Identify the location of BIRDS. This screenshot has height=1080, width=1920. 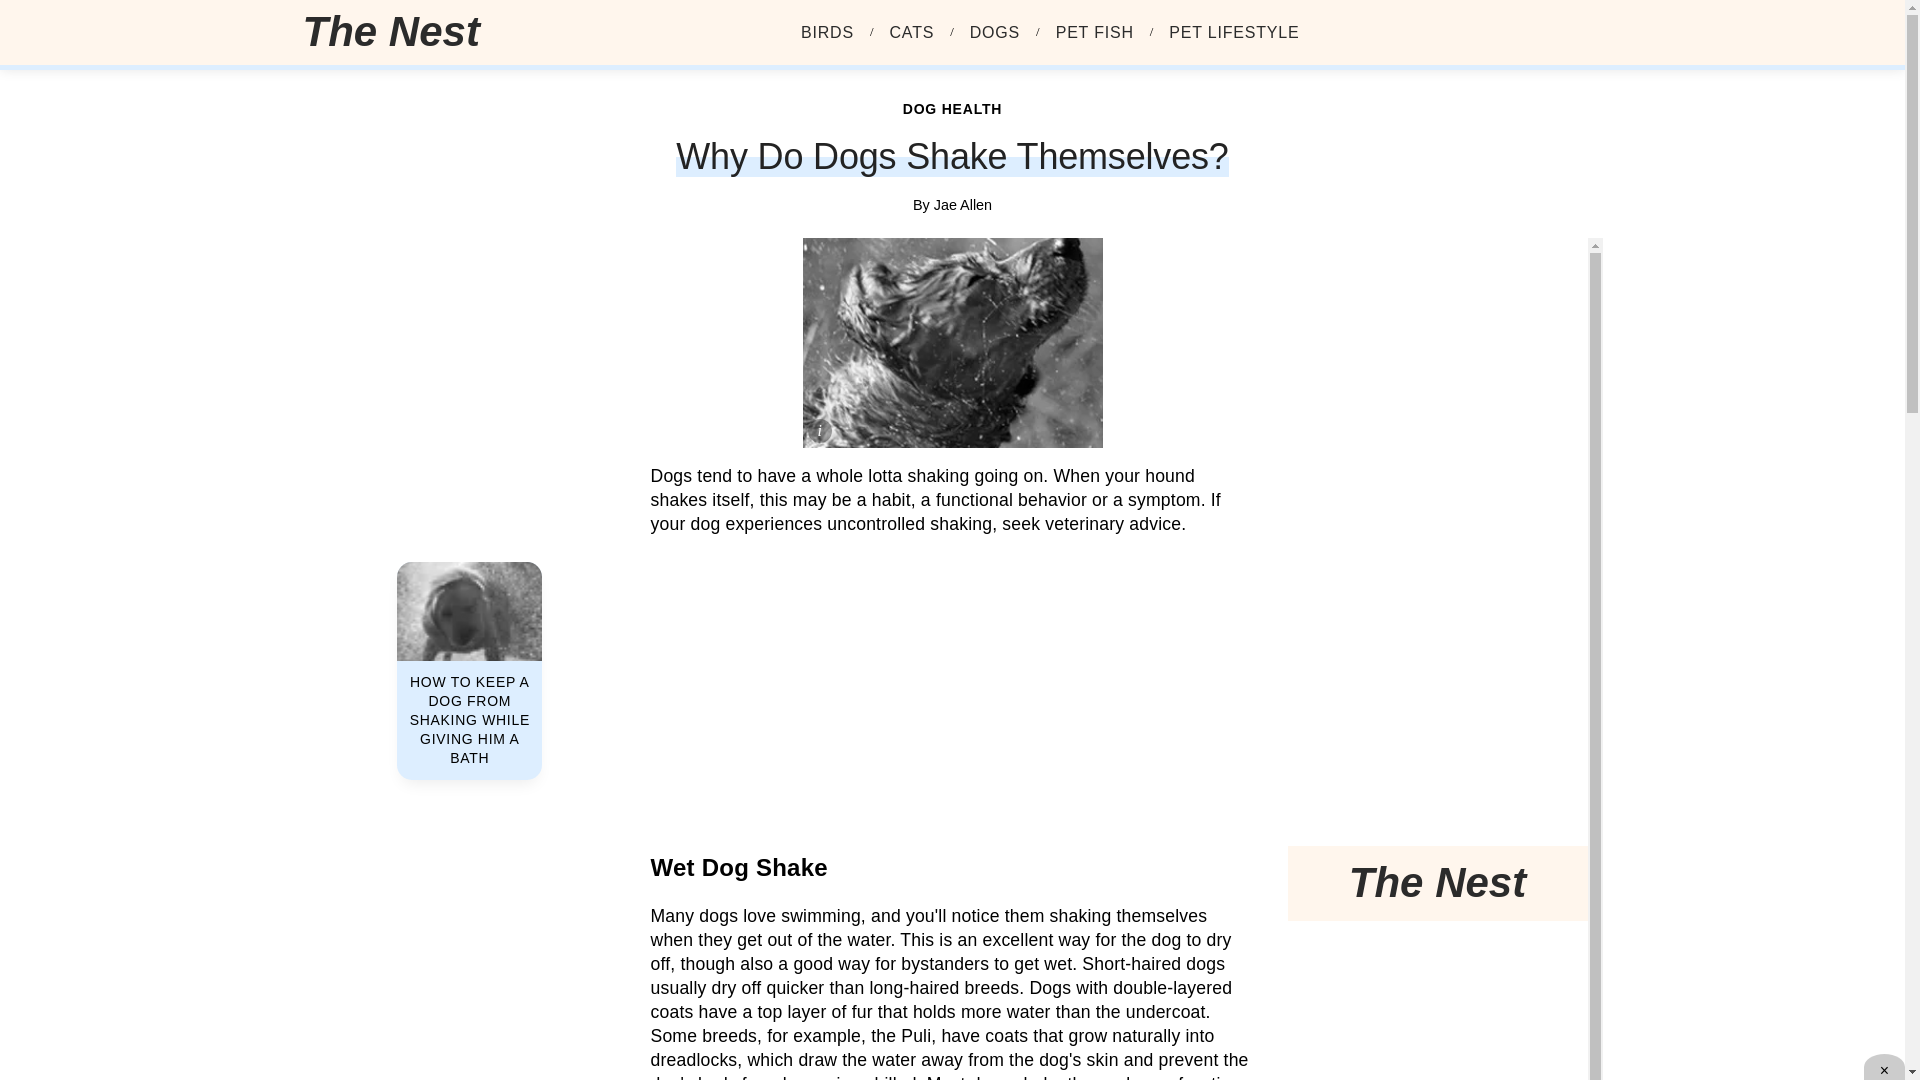
(827, 31).